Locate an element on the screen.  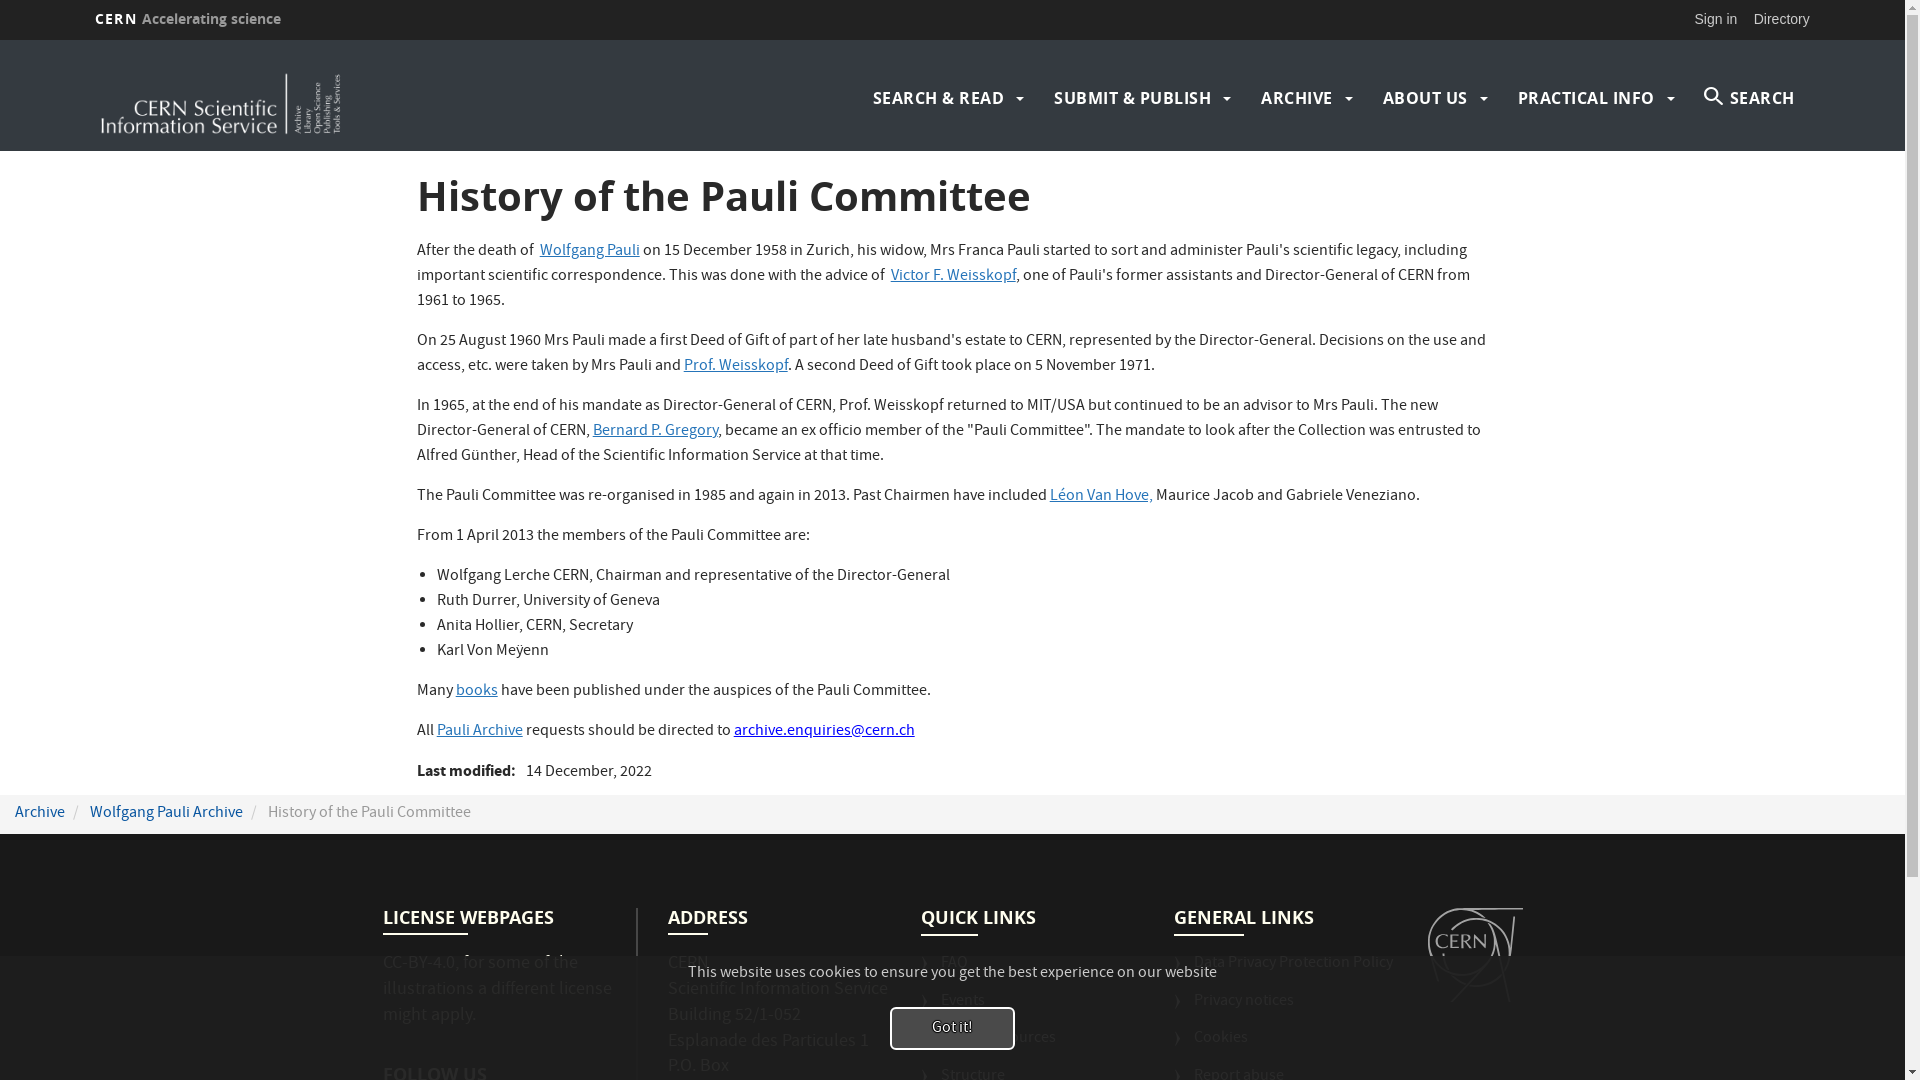
CERN is located at coordinates (1476, 955).